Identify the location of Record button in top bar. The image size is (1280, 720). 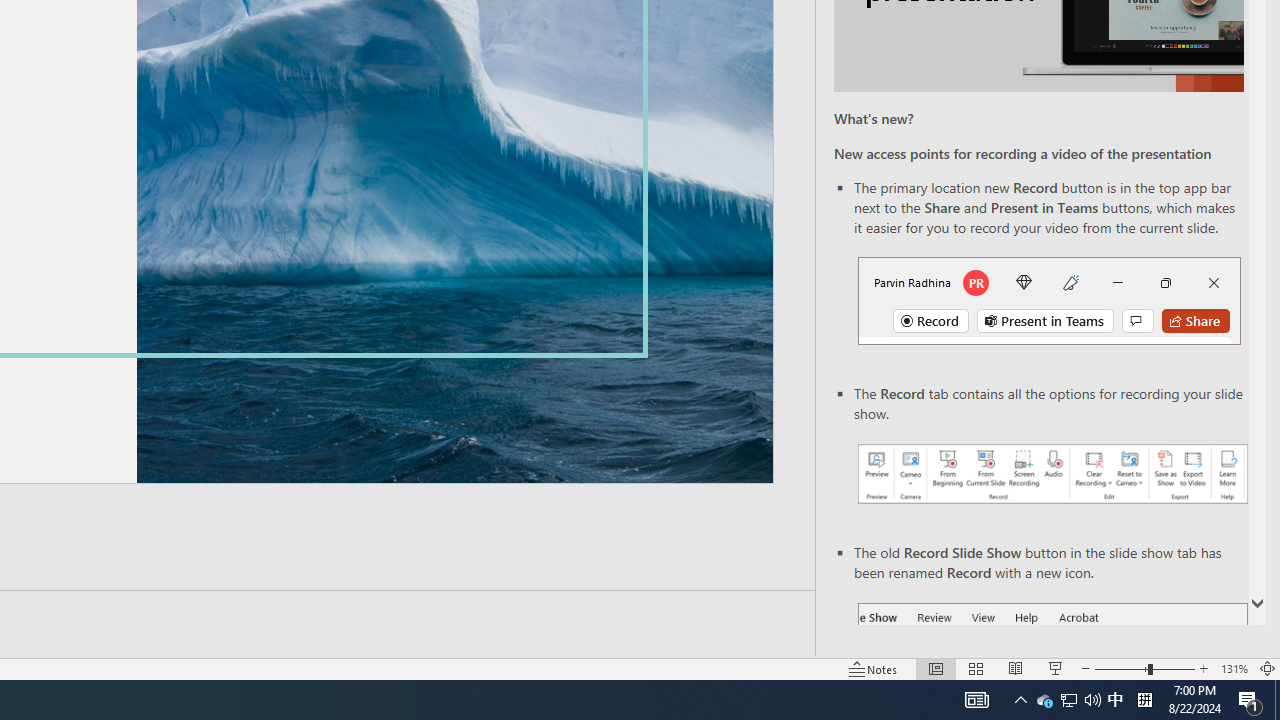
(1049, 300).